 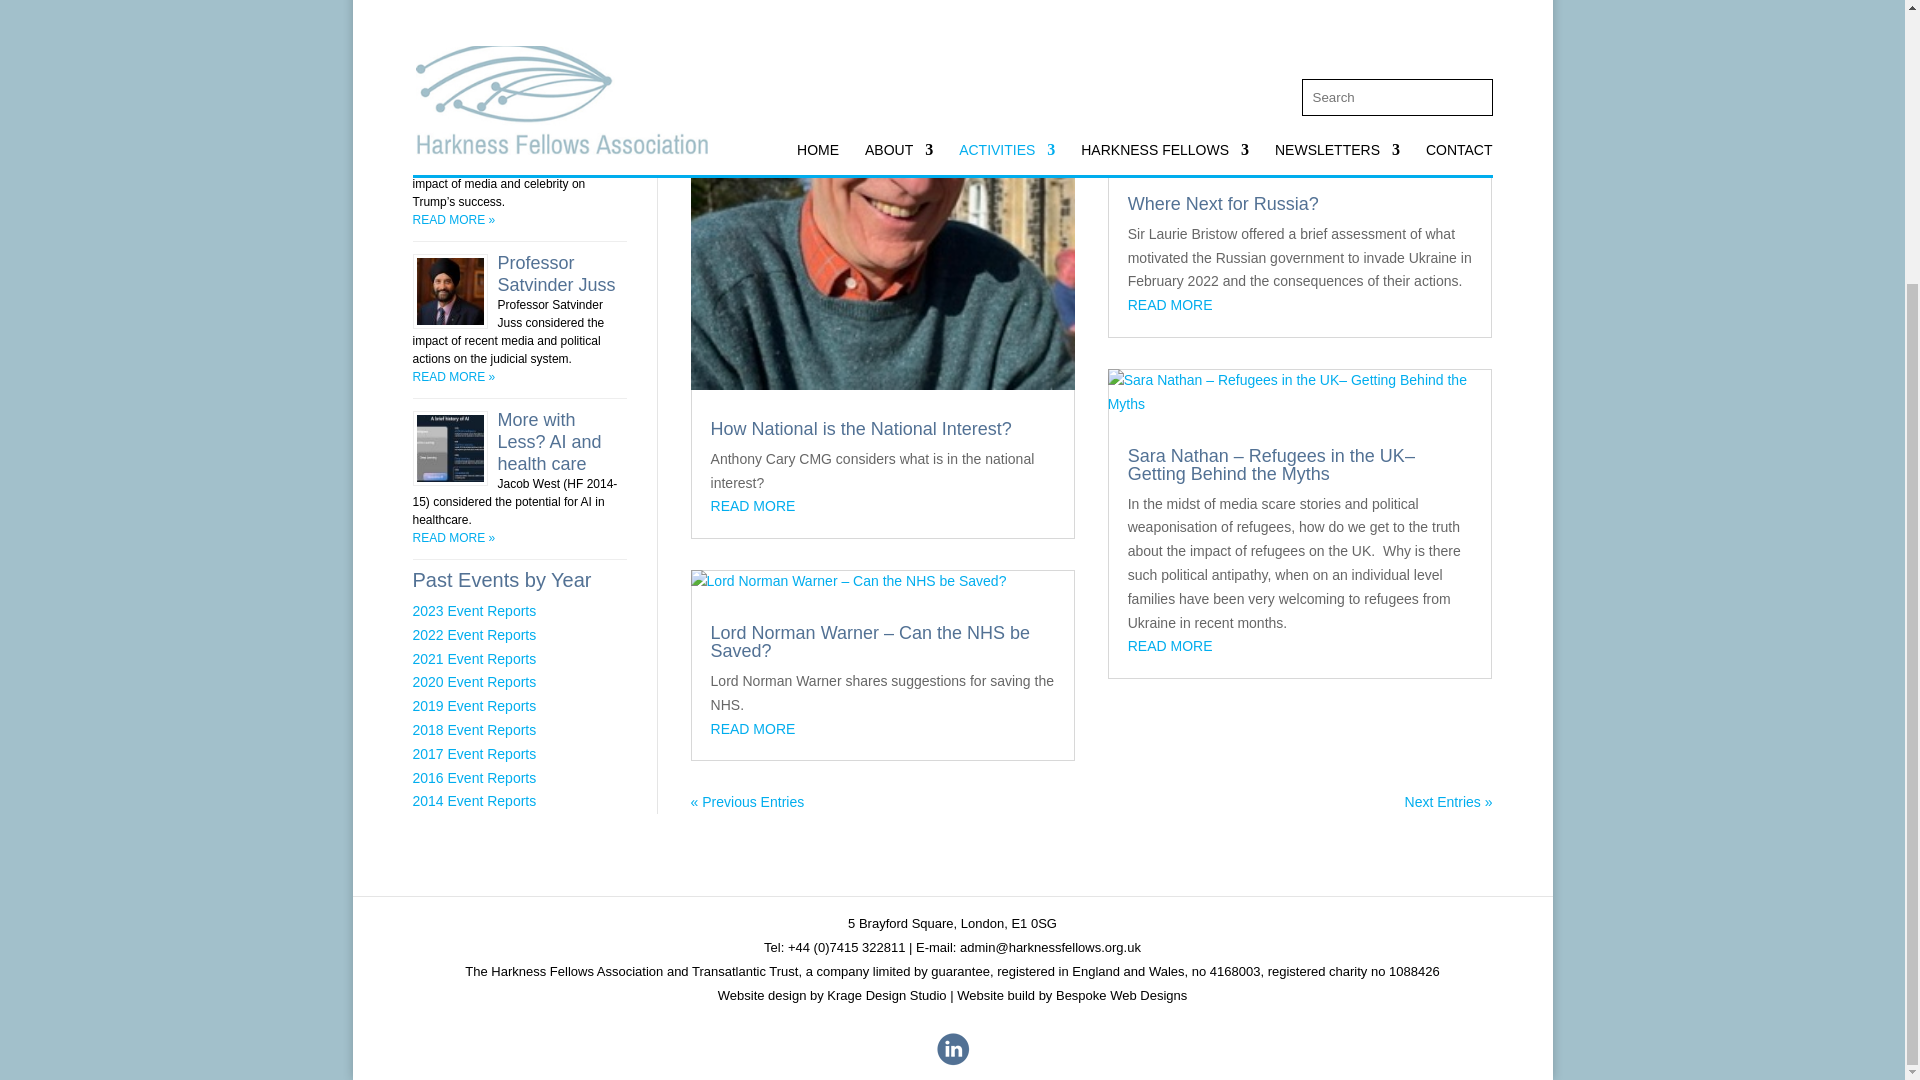 What do you see at coordinates (474, 754) in the screenshot?
I see `View all posts filed under 2017 Event Reports` at bounding box center [474, 754].